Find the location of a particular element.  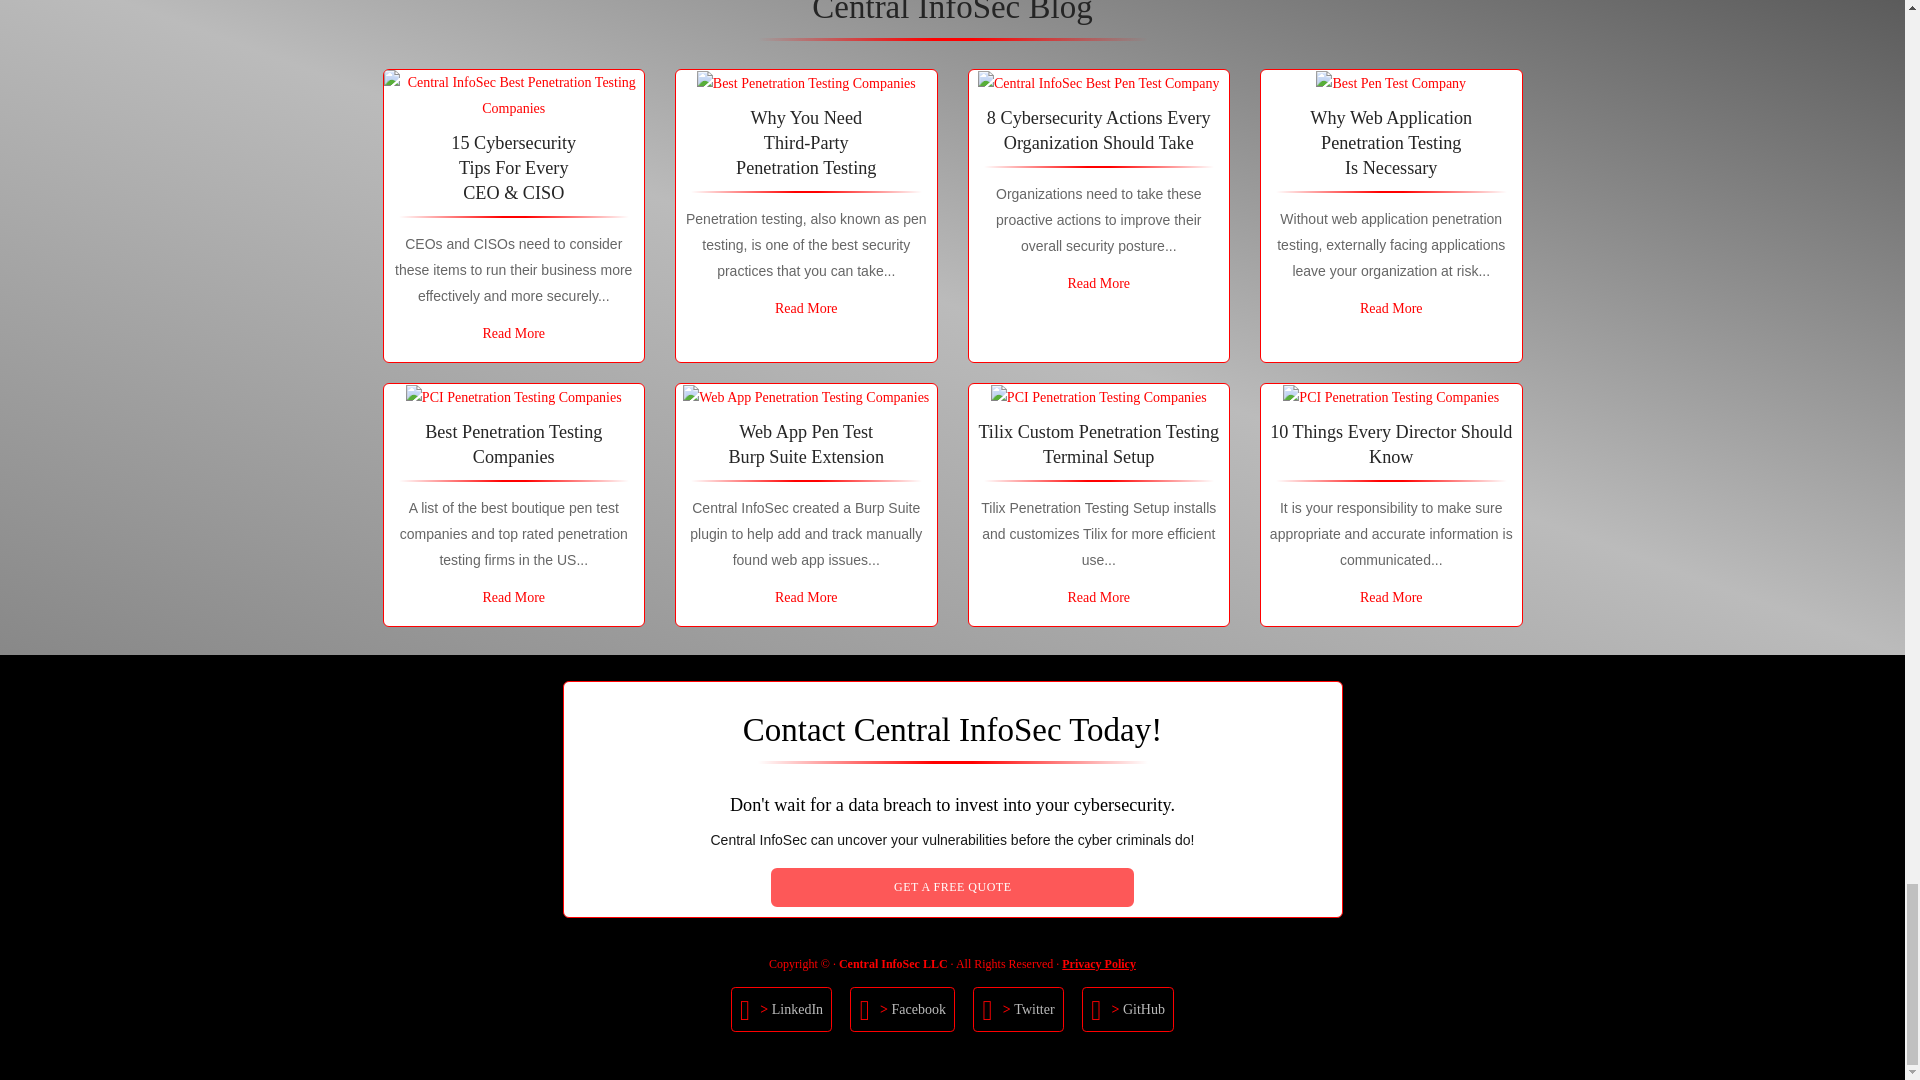

Web App Penetration Testing Companies is located at coordinates (806, 398).